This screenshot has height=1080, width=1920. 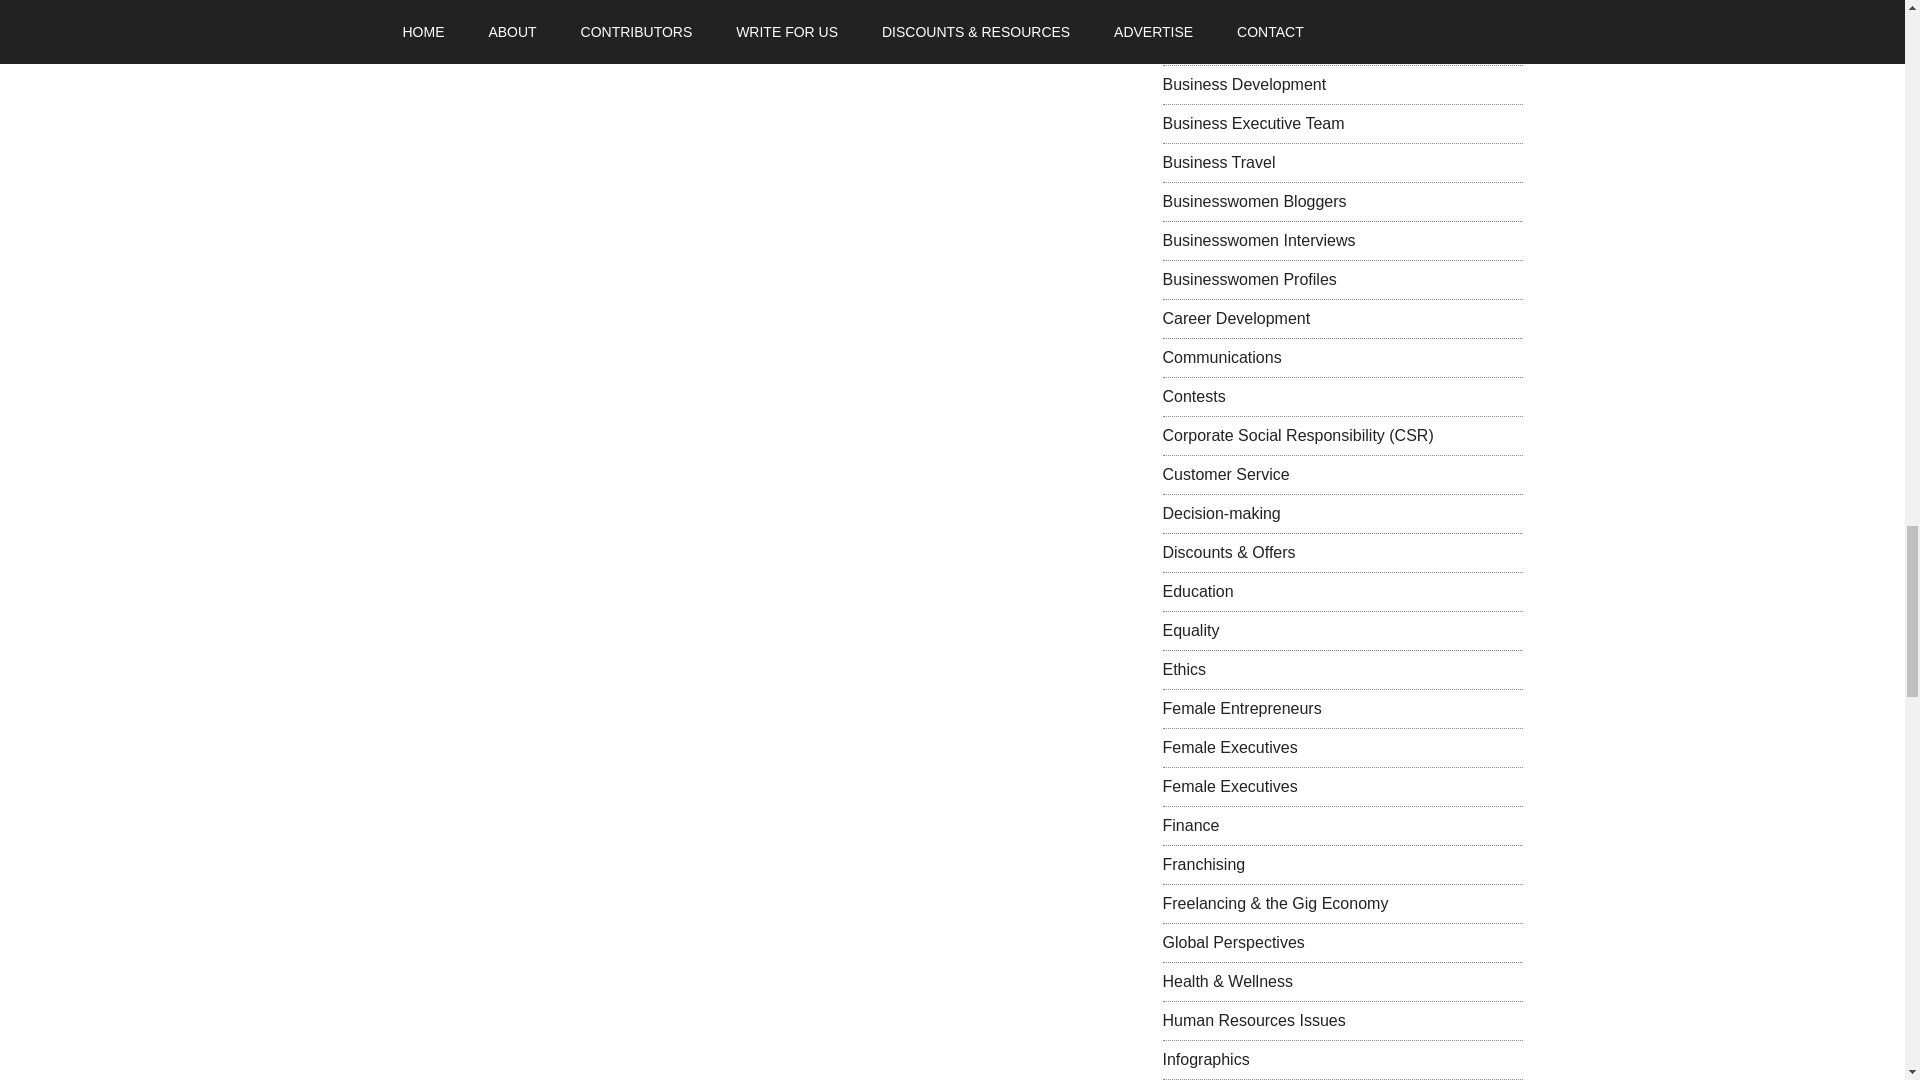 What do you see at coordinates (1248, 280) in the screenshot?
I see `Businesswomen Profiles` at bounding box center [1248, 280].